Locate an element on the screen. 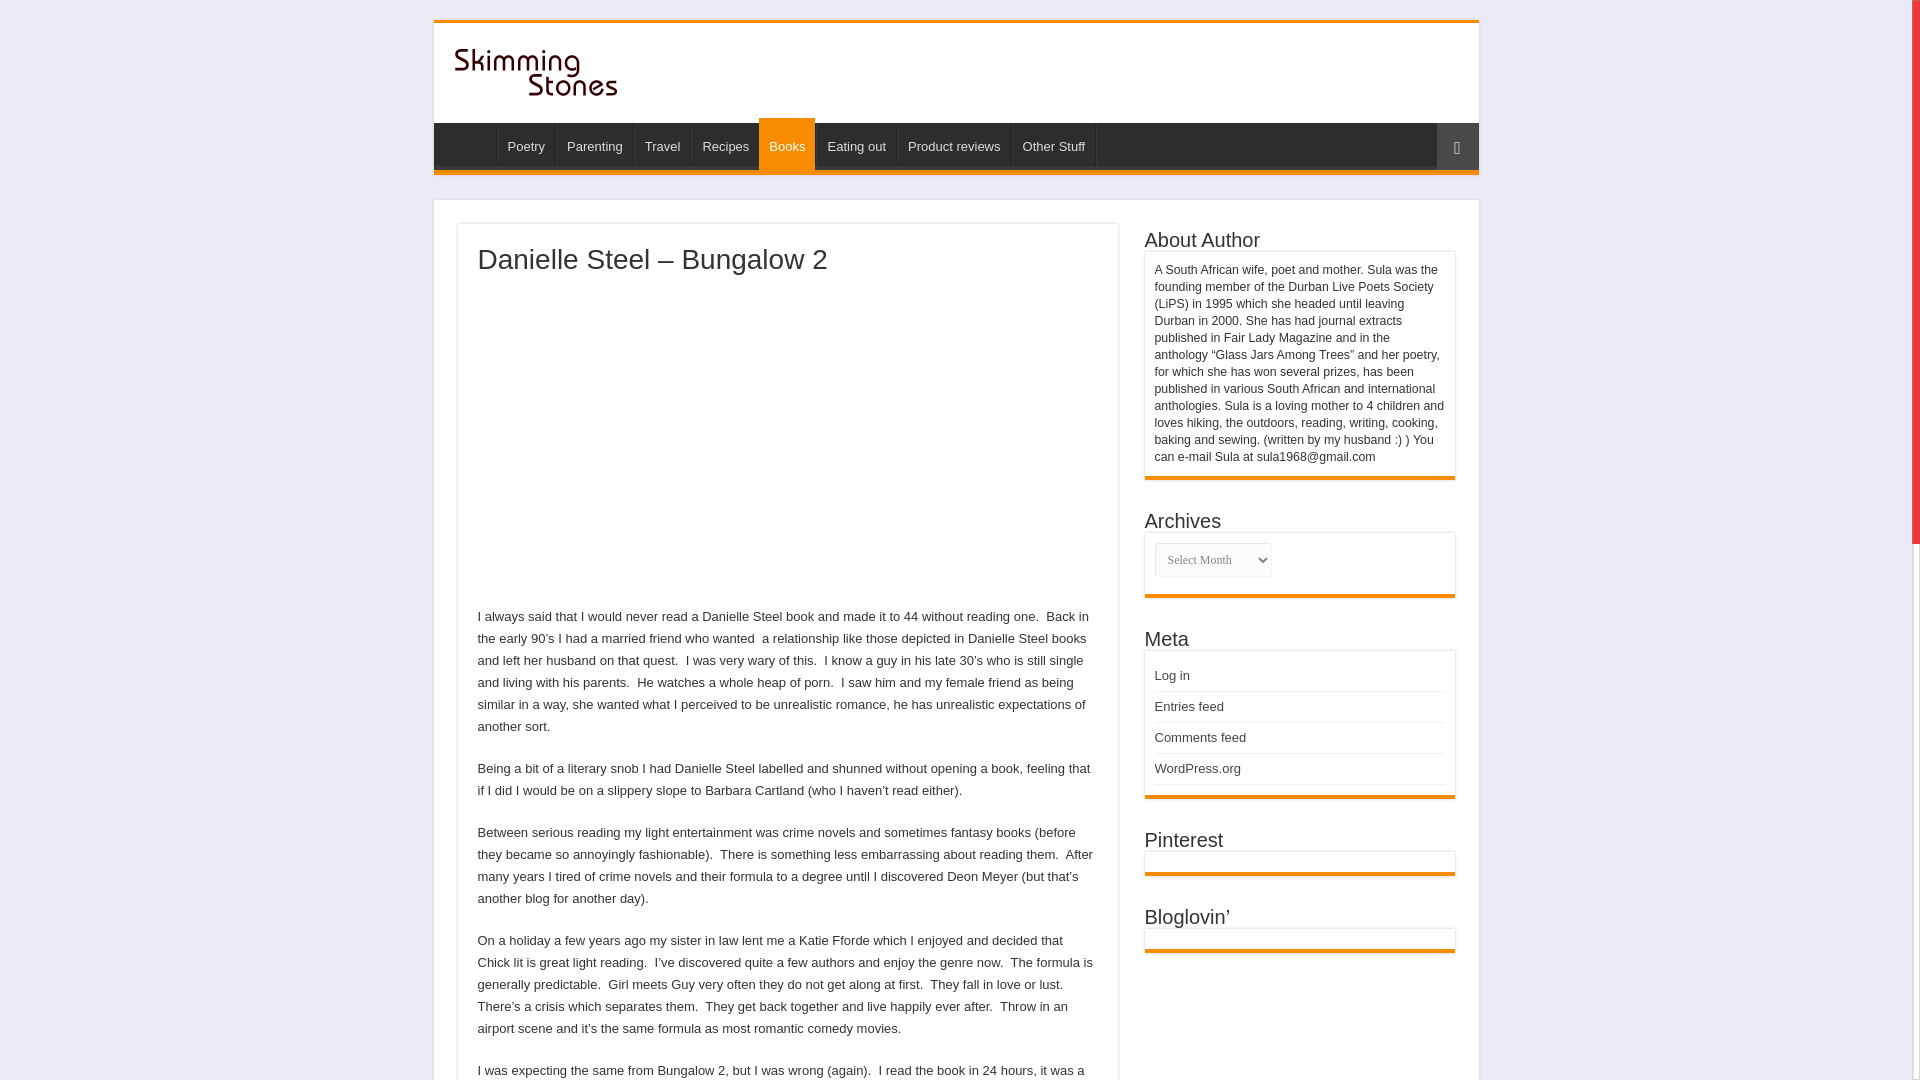  WordPress.org is located at coordinates (1196, 768).